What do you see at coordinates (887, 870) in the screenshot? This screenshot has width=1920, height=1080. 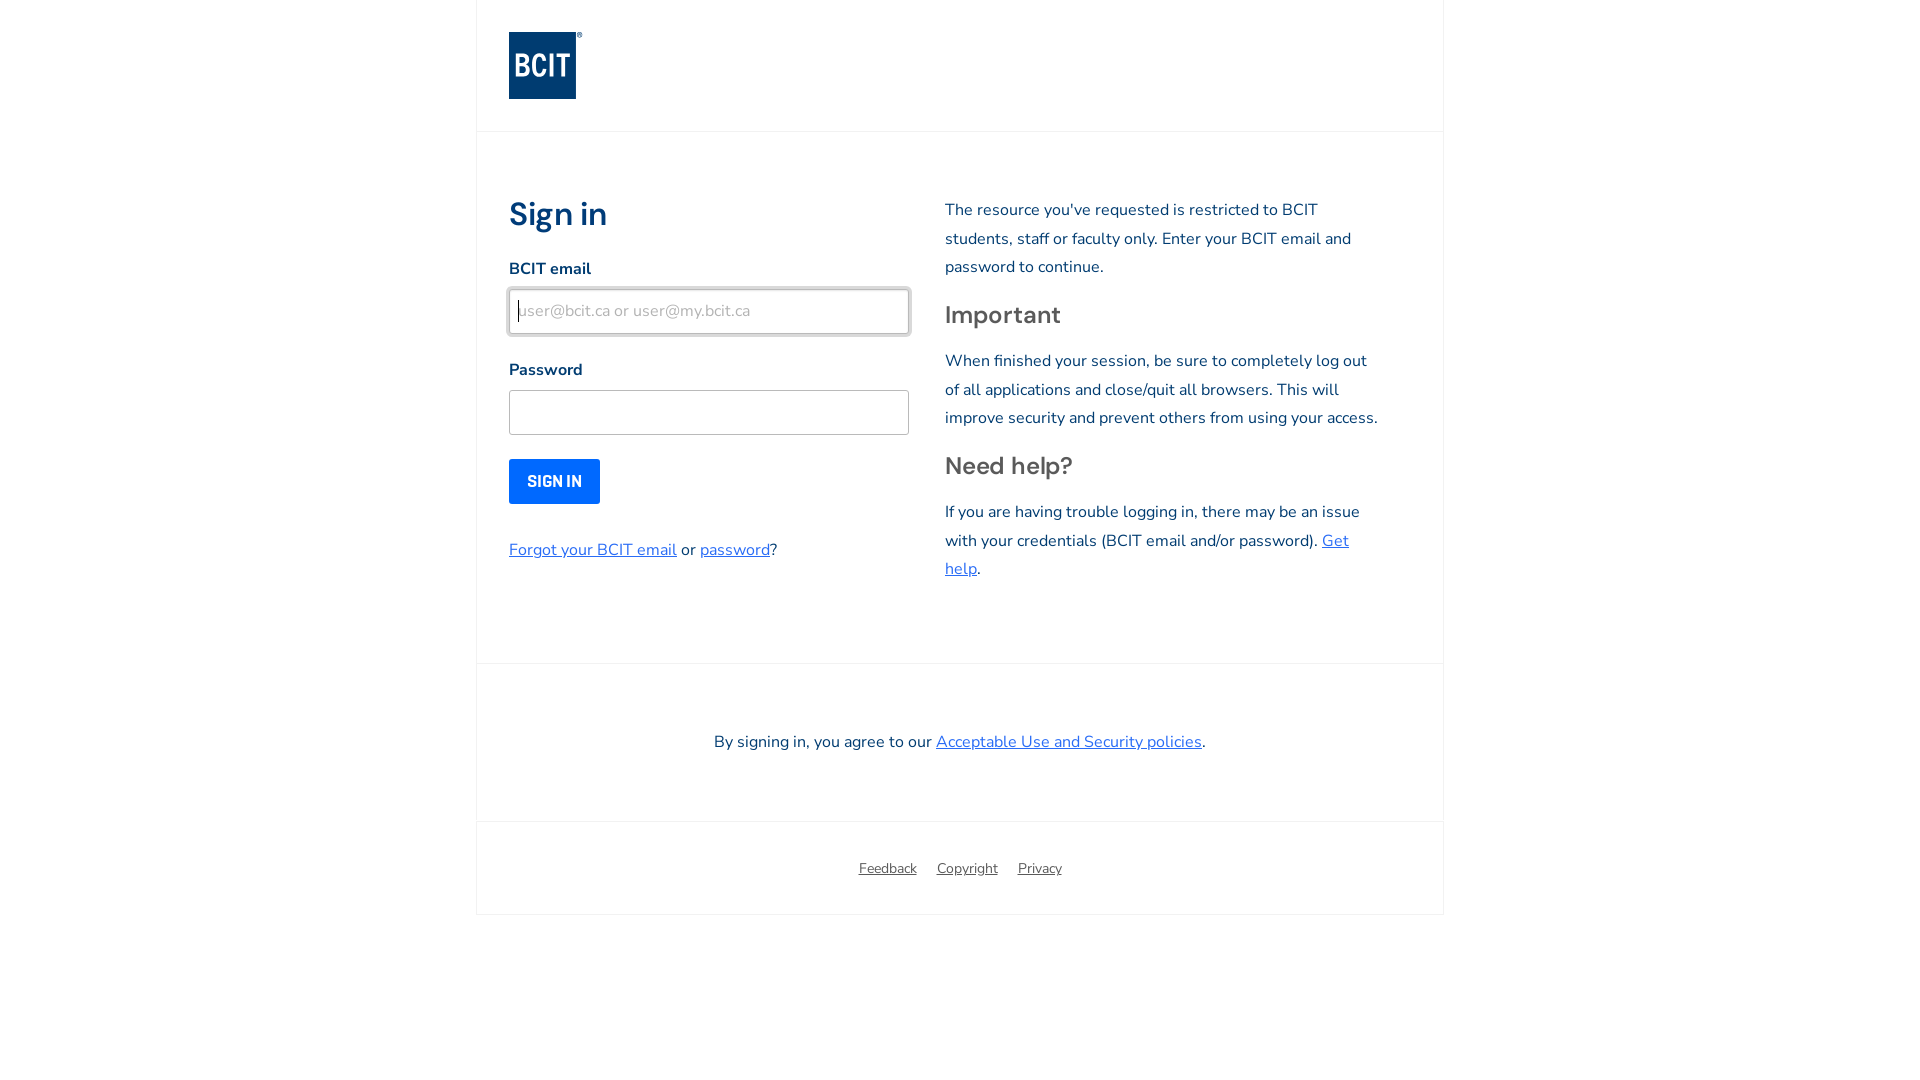 I see `Feedback` at bounding box center [887, 870].